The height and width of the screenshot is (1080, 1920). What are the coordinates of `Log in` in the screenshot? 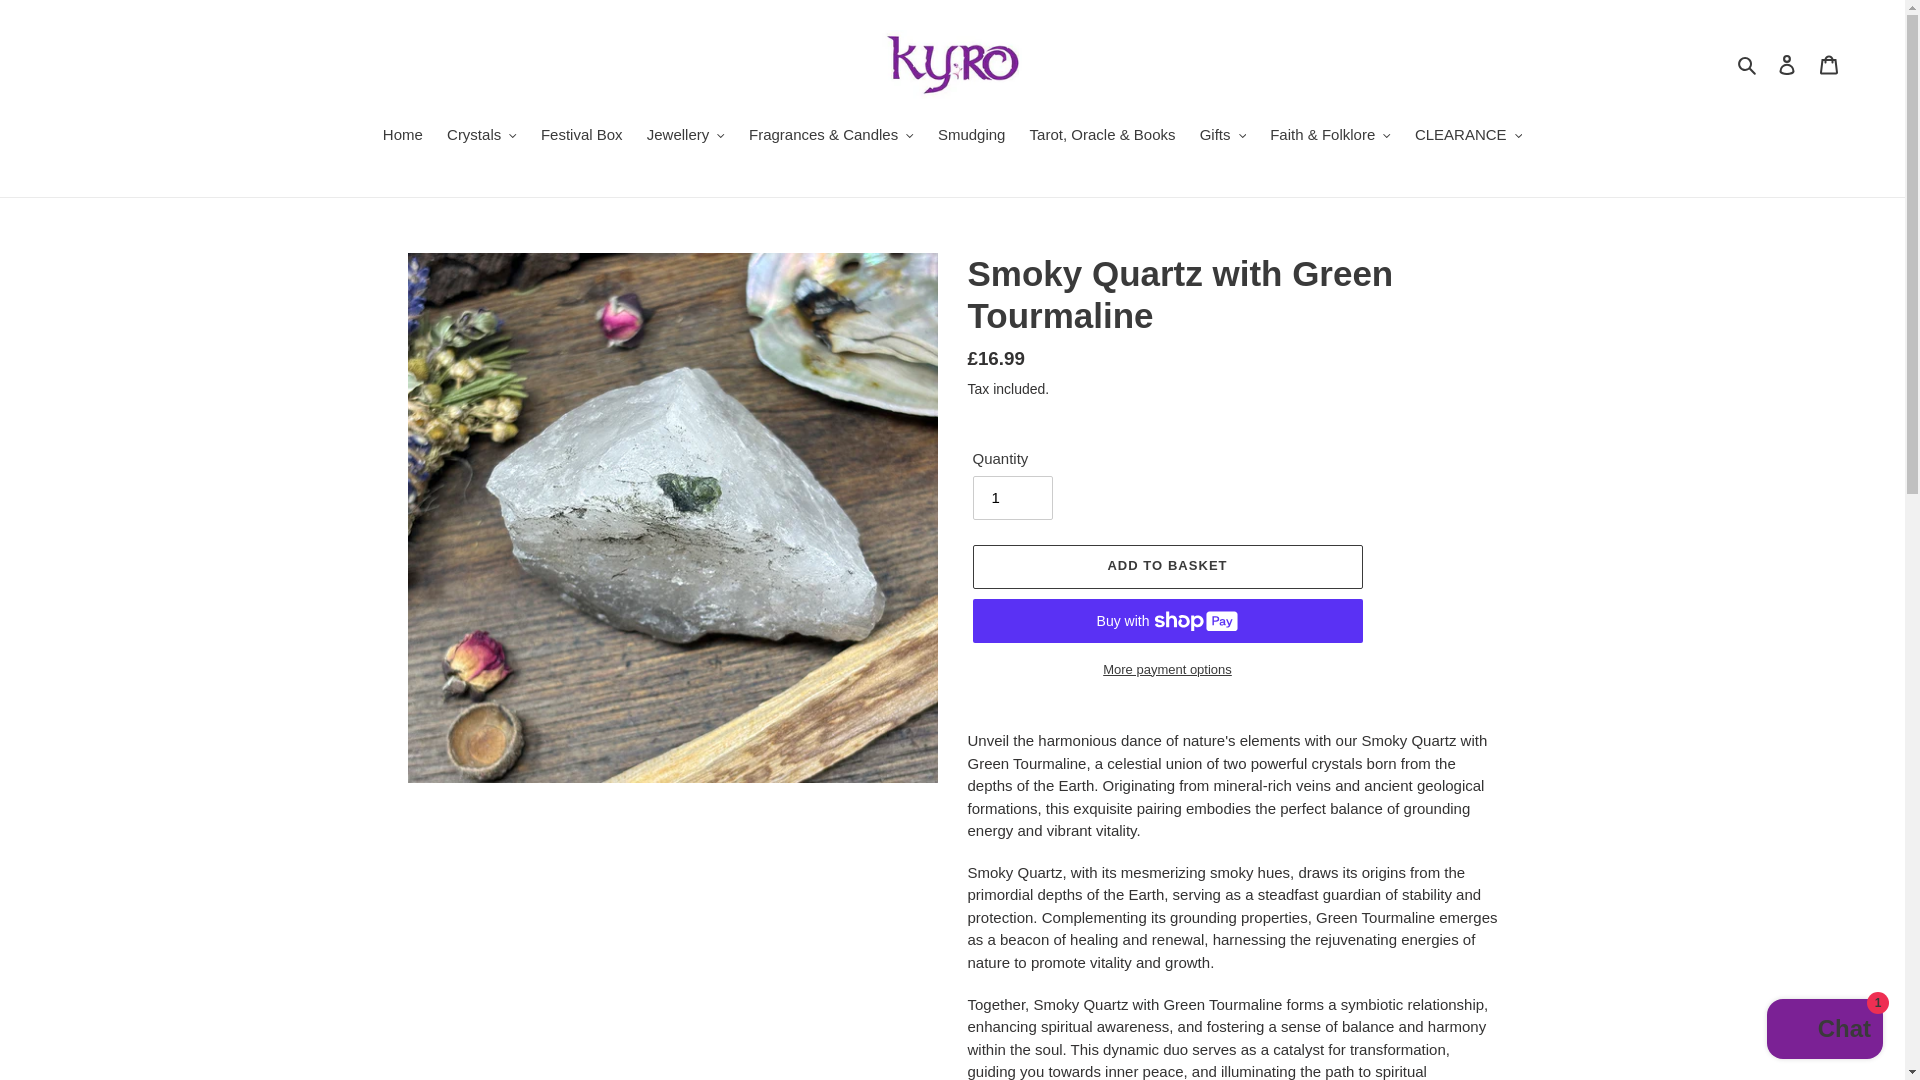 It's located at (1787, 64).